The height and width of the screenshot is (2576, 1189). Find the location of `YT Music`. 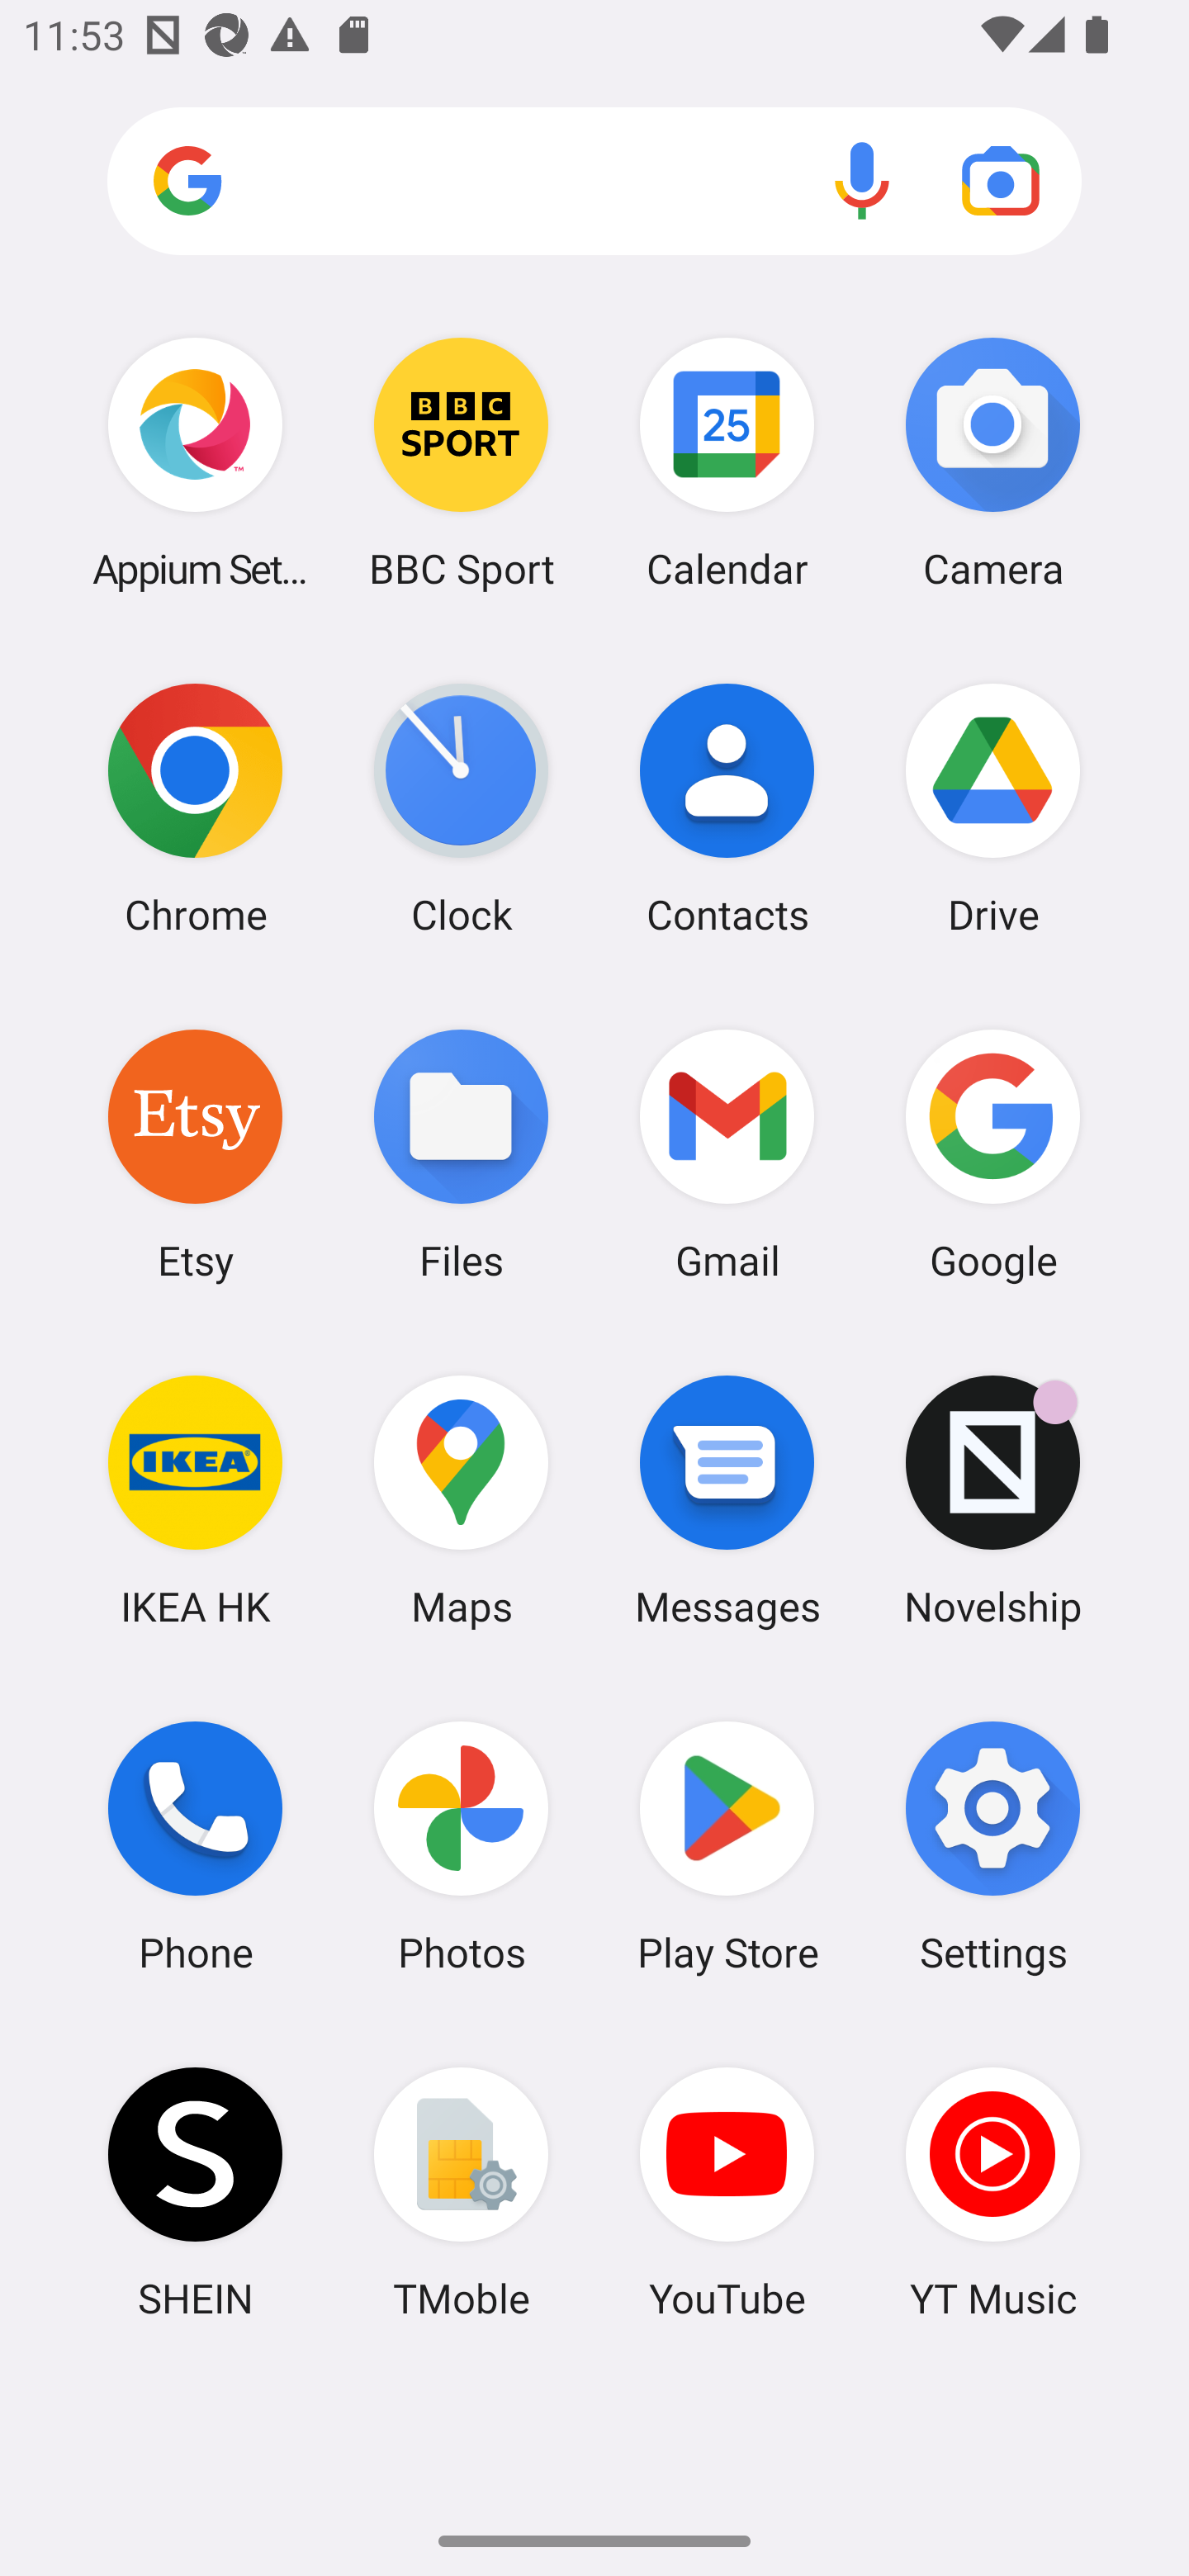

YT Music is located at coordinates (992, 2192).